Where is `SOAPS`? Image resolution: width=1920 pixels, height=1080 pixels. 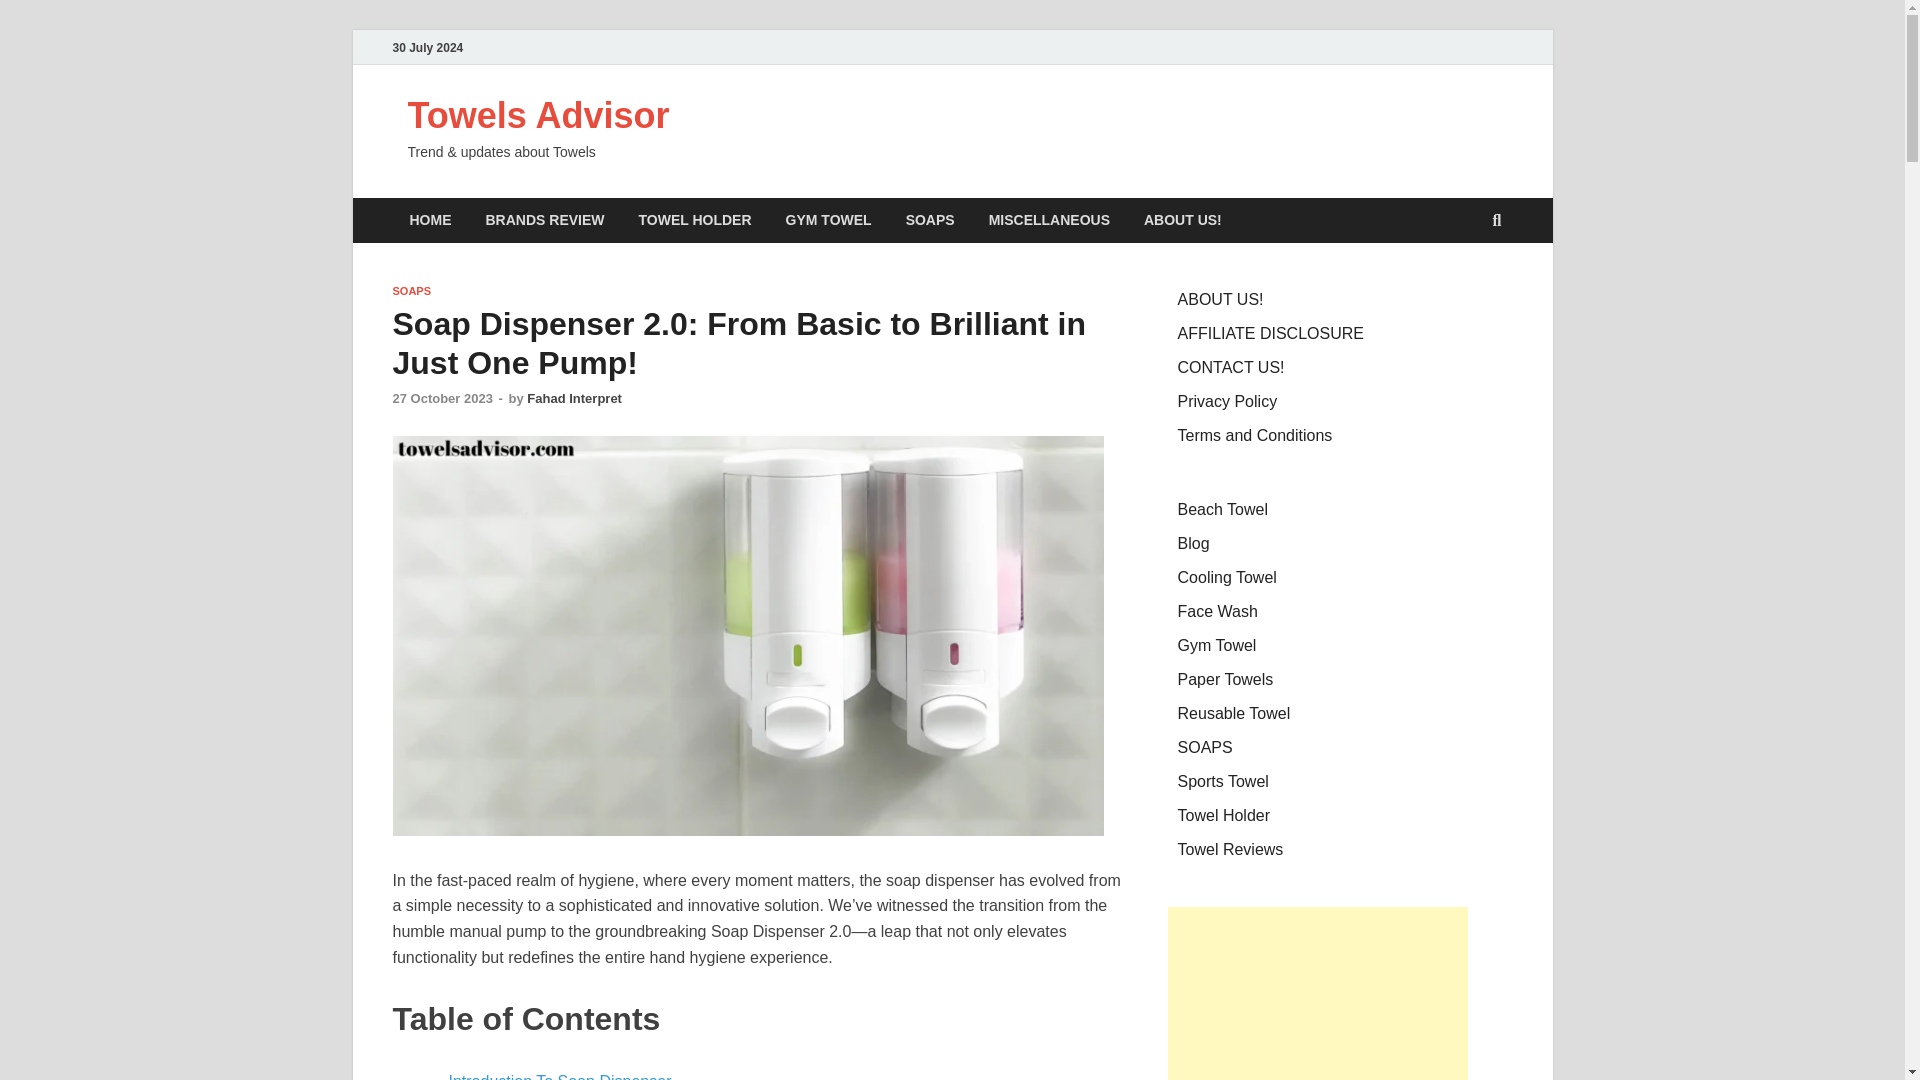 SOAPS is located at coordinates (410, 291).